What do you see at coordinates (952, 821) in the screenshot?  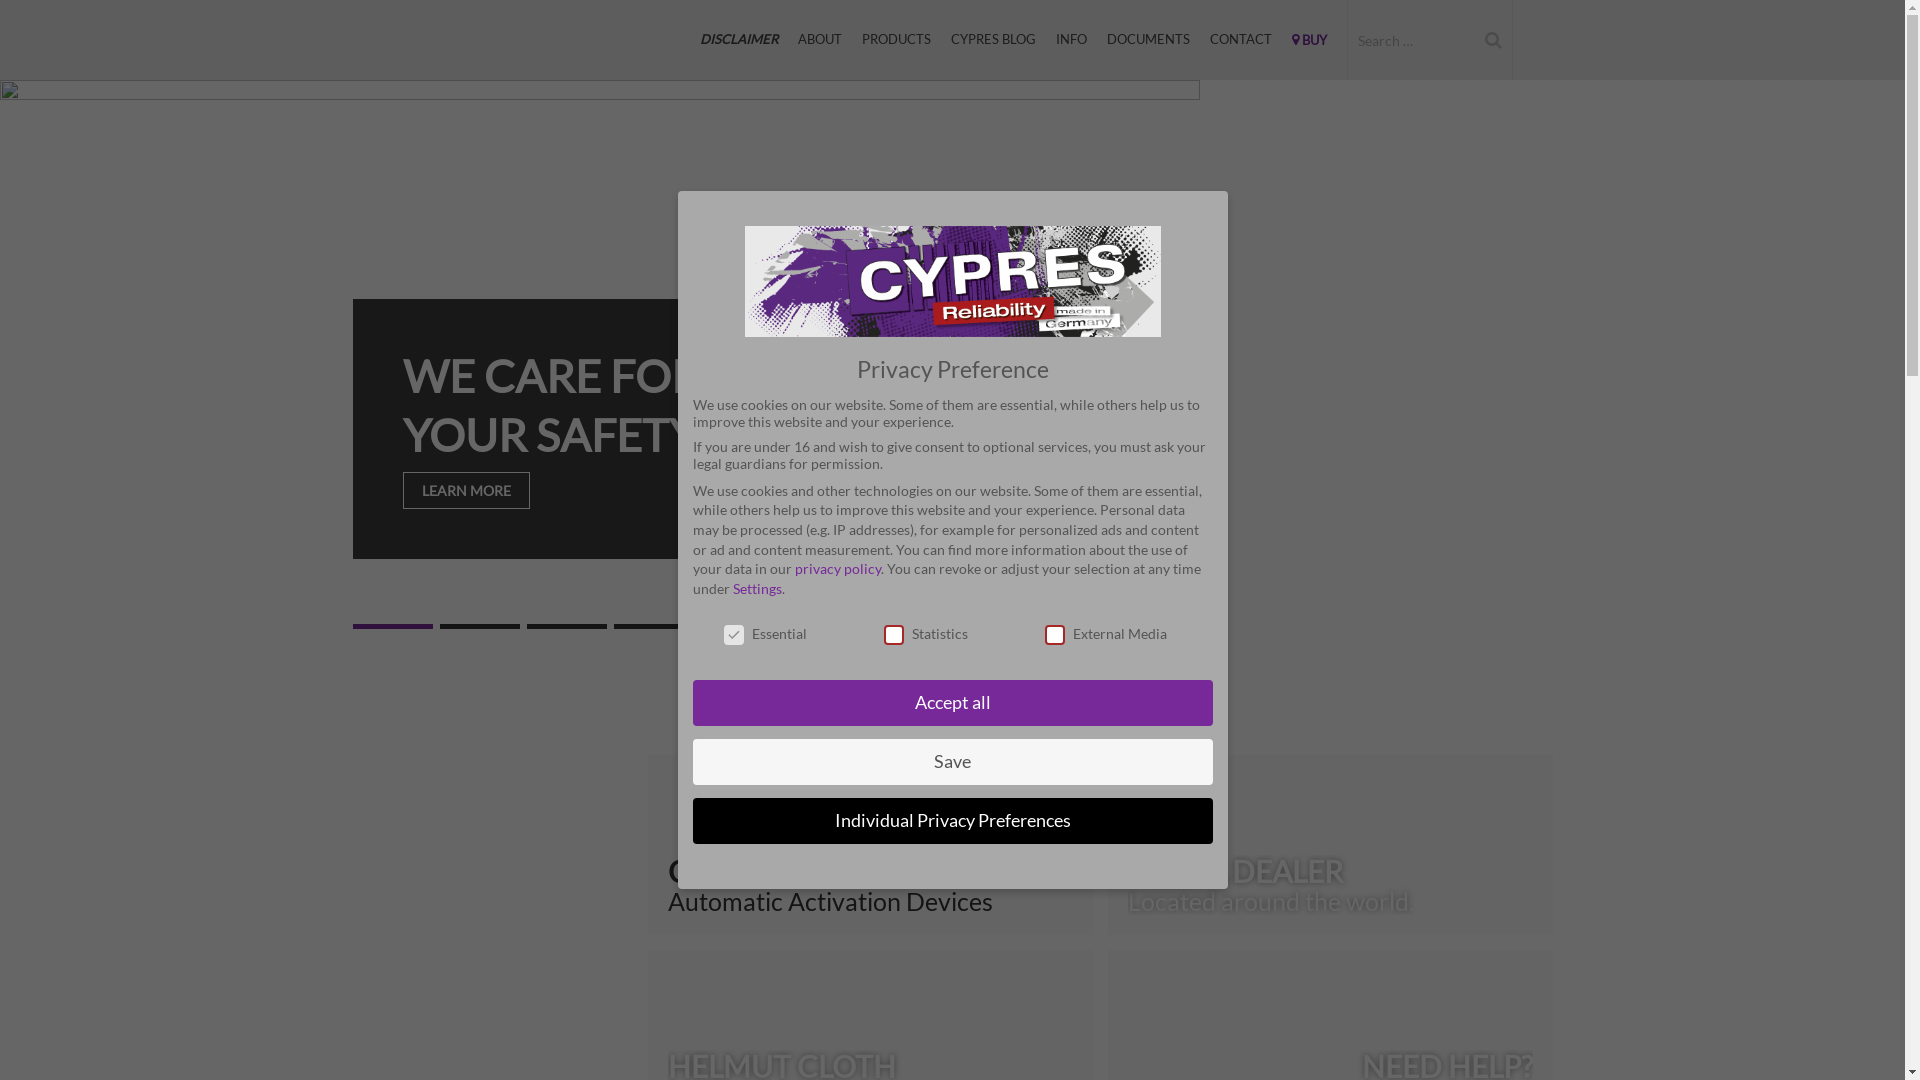 I see `Individual Privacy Preferences` at bounding box center [952, 821].